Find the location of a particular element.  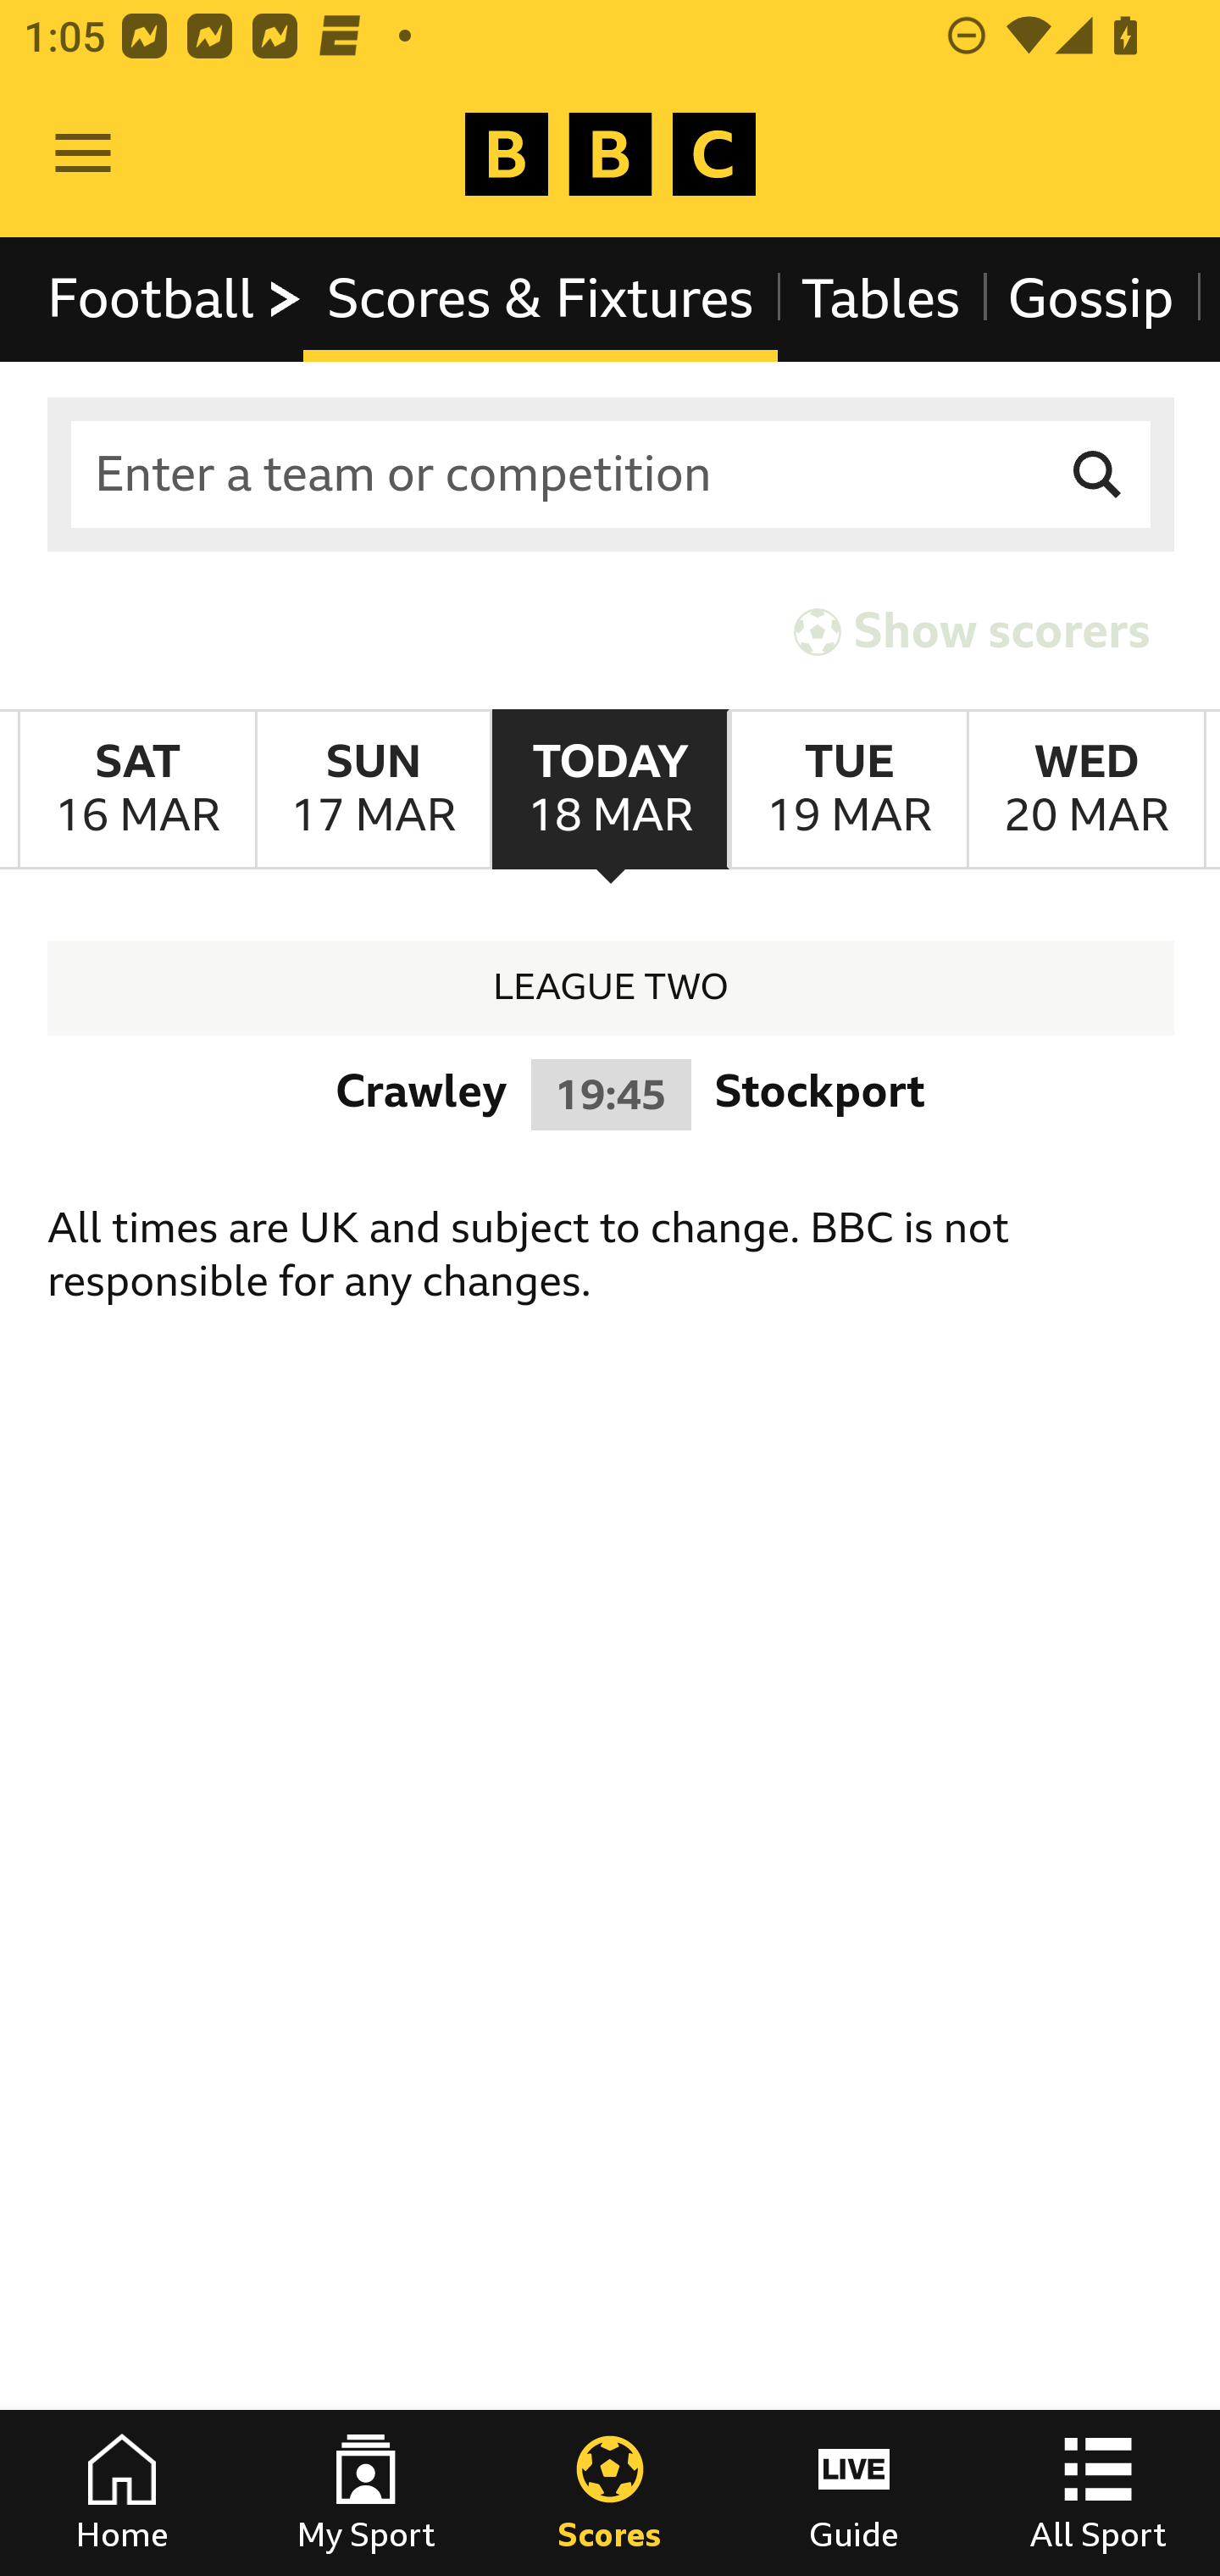

All Sport is located at coordinates (1098, 2493).